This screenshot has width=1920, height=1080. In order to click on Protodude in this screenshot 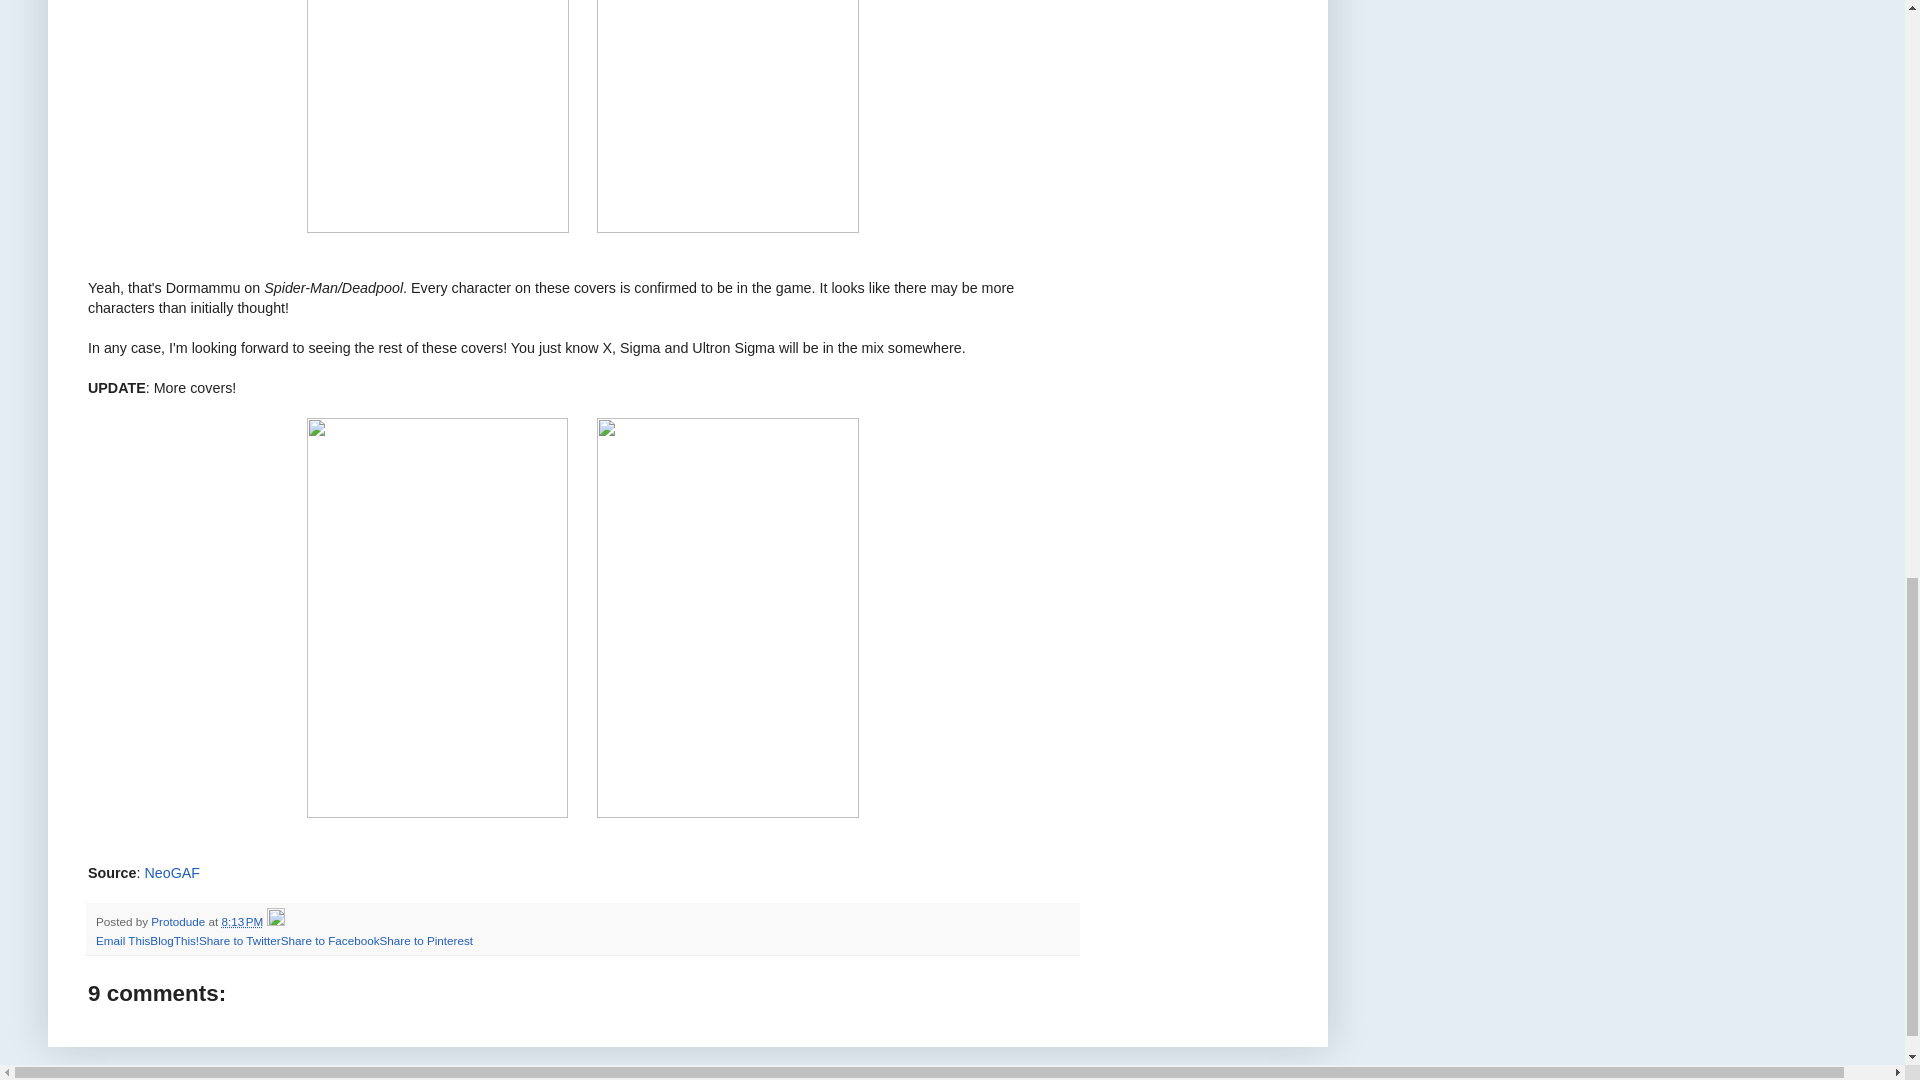, I will do `click(179, 920)`.